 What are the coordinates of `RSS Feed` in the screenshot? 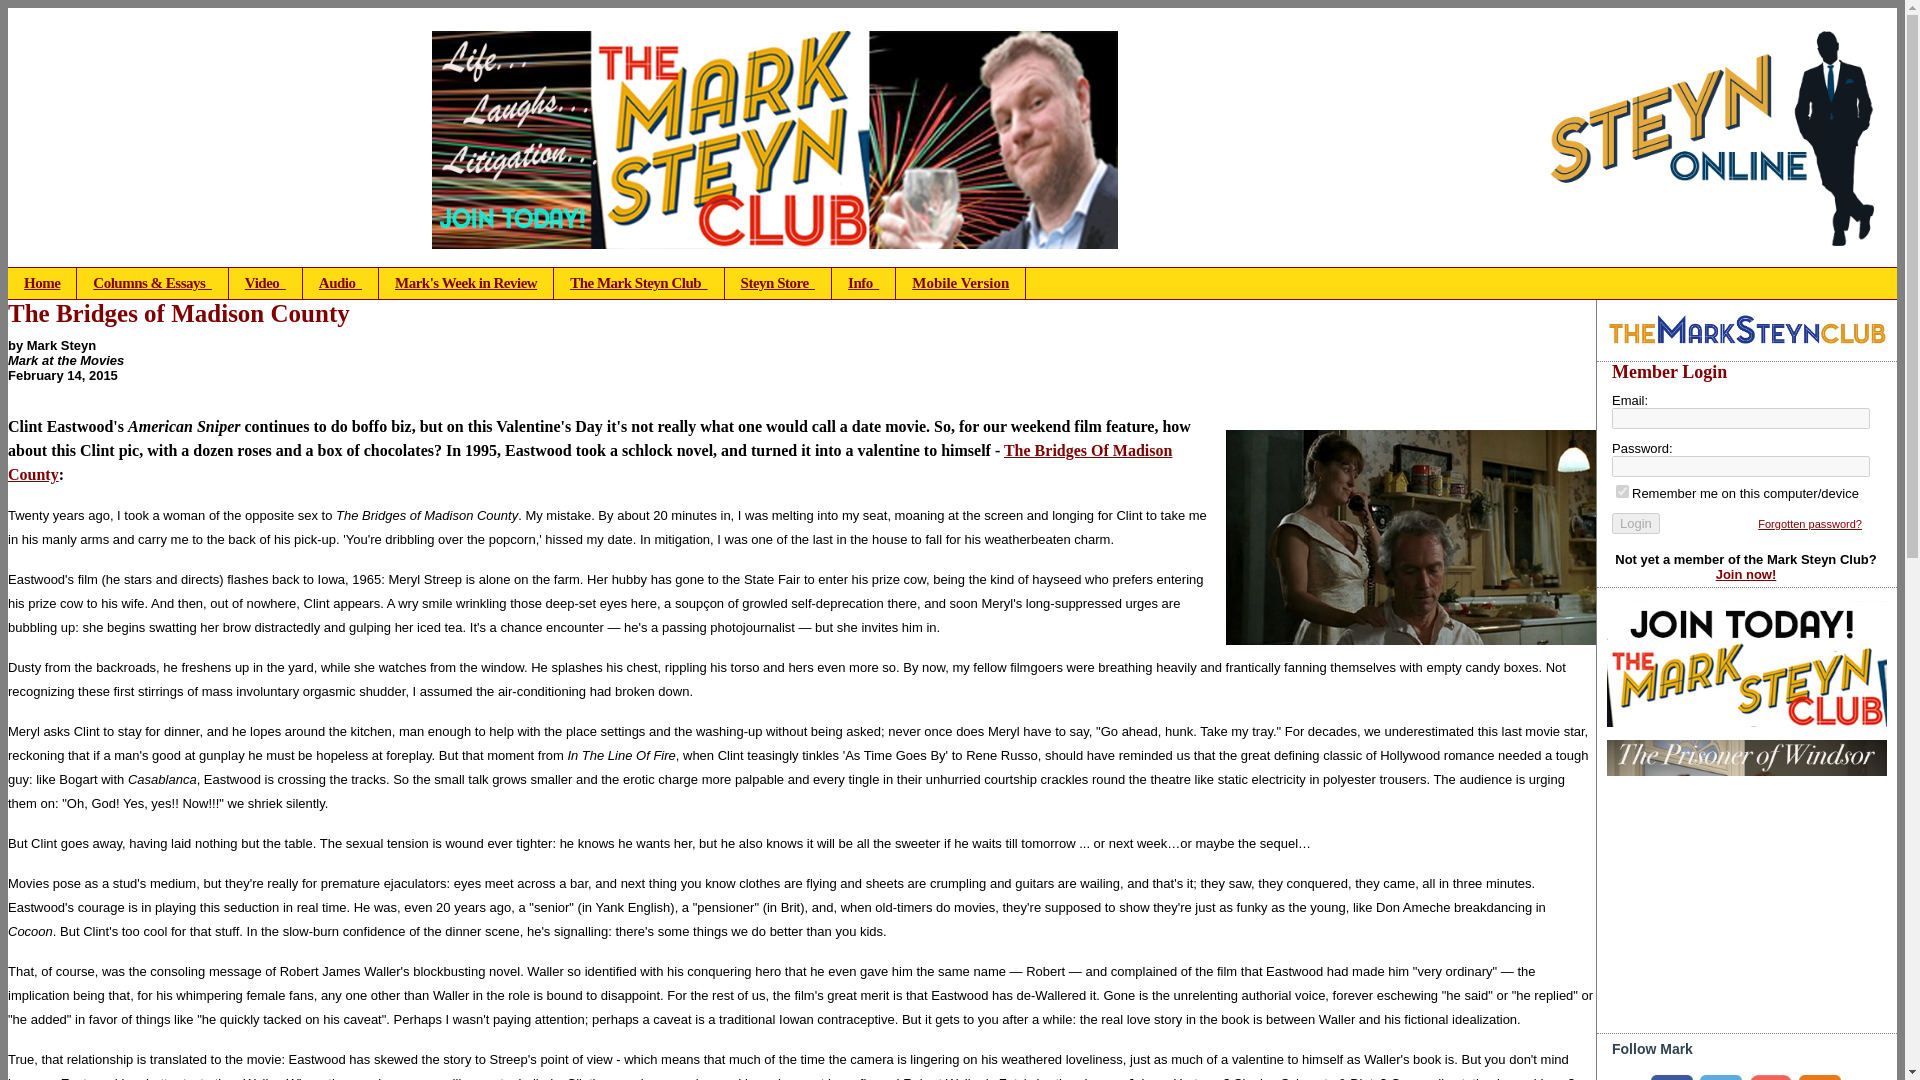 It's located at (1820, 1077).